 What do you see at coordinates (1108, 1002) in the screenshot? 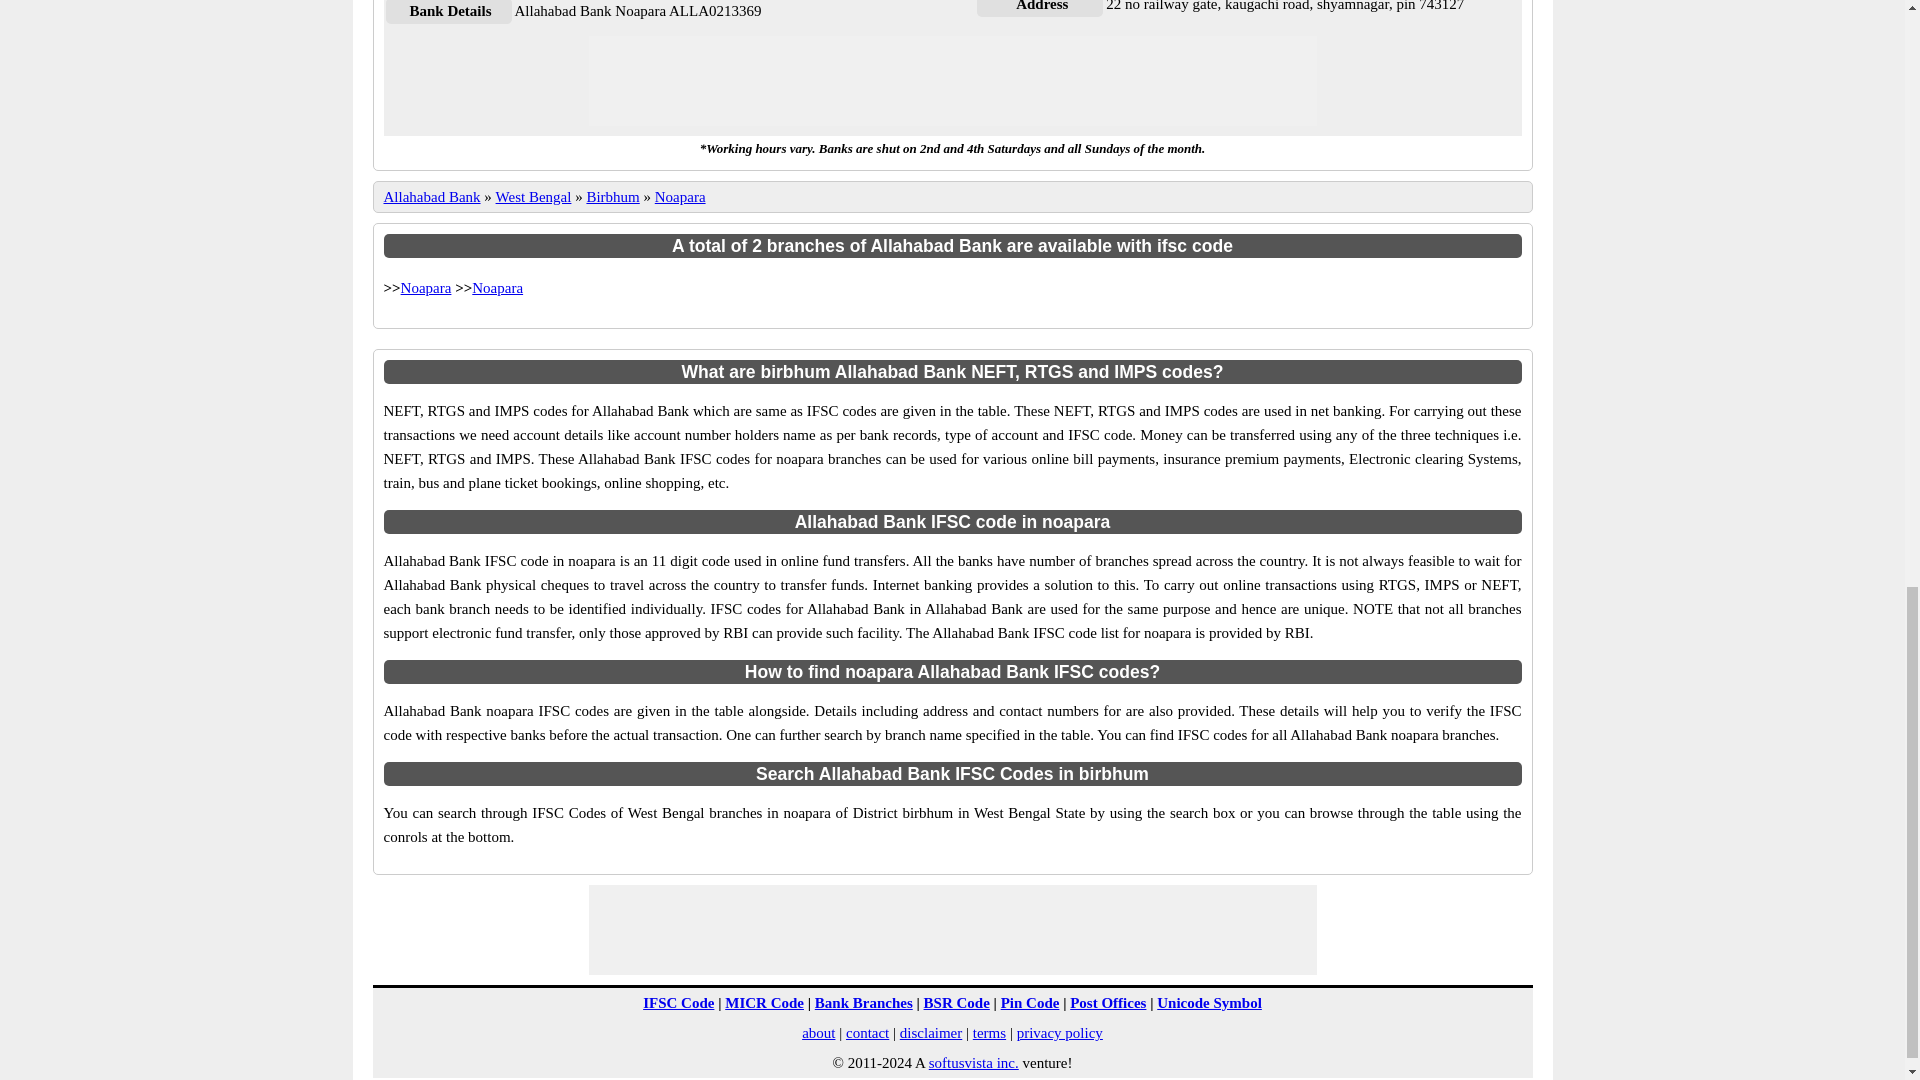
I see `Post Offices` at bounding box center [1108, 1002].